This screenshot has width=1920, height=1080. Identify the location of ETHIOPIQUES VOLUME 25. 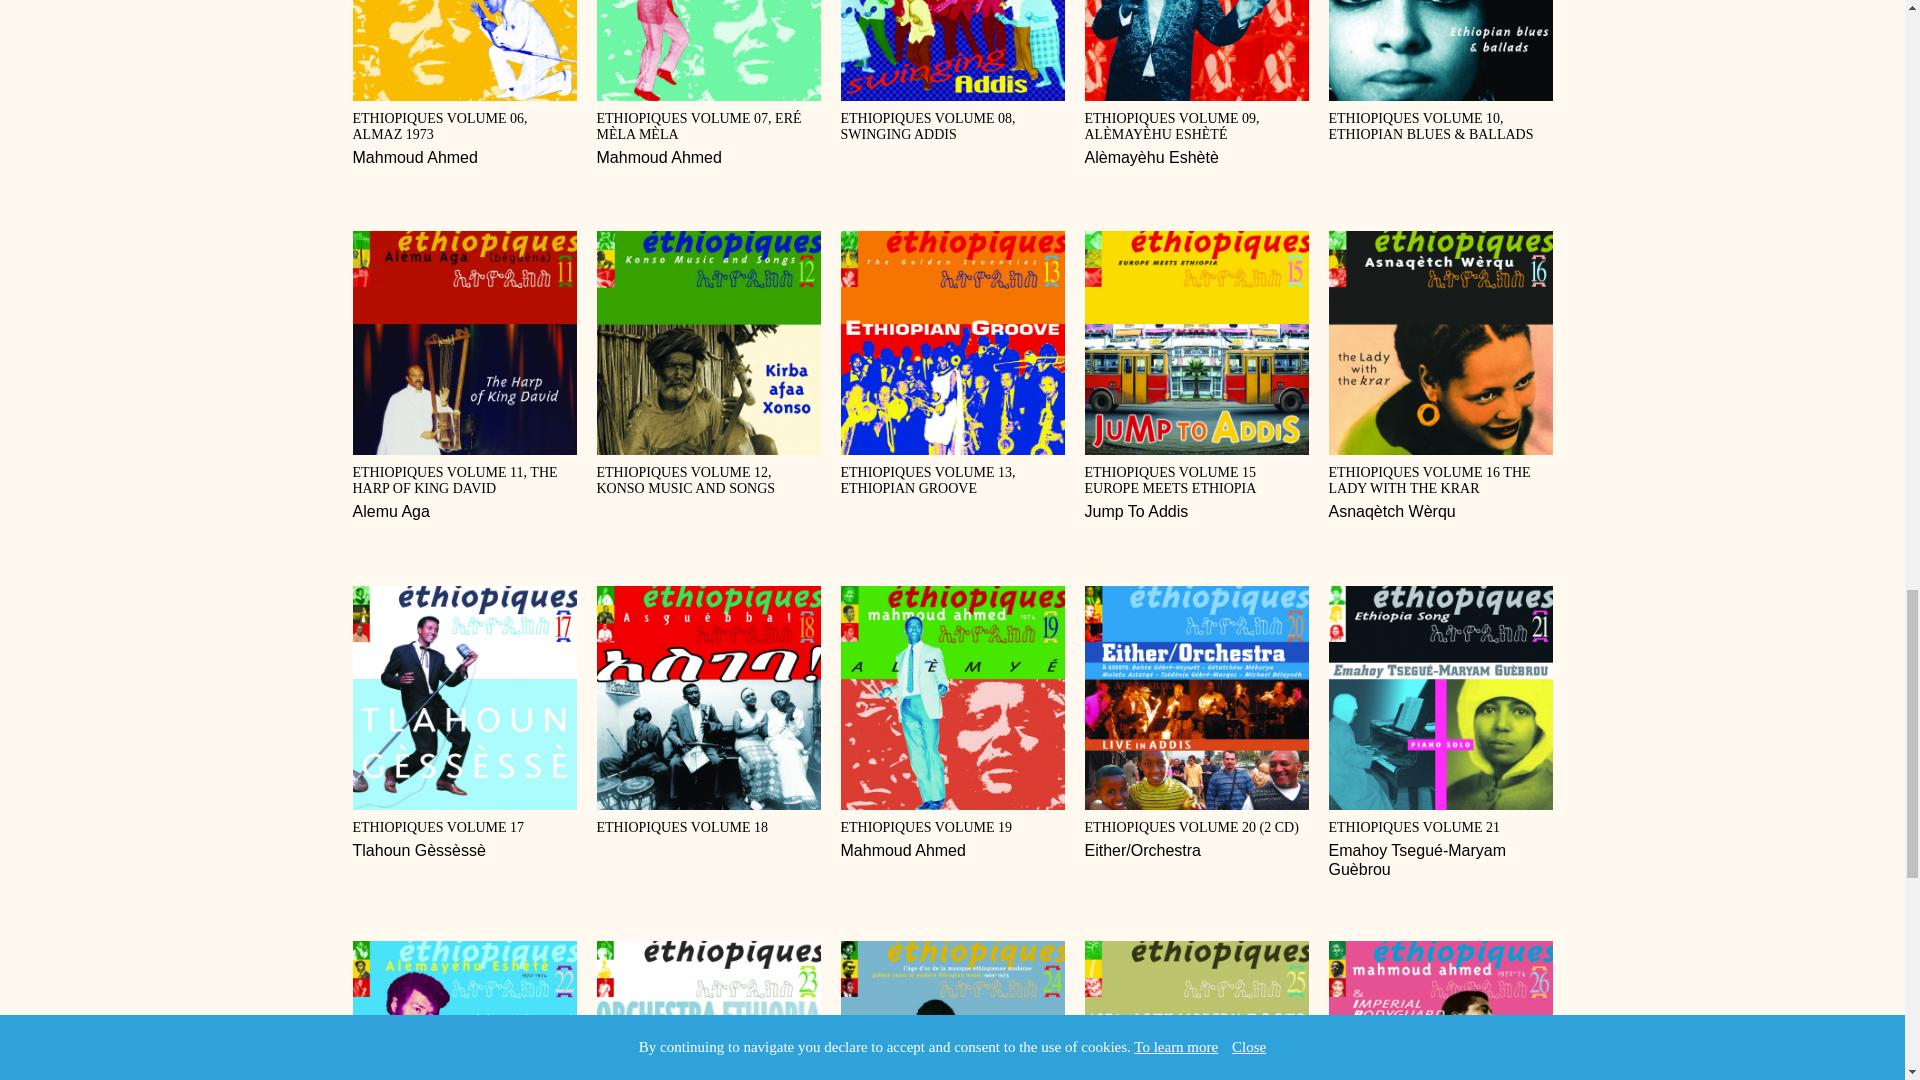
(1440, 1010).